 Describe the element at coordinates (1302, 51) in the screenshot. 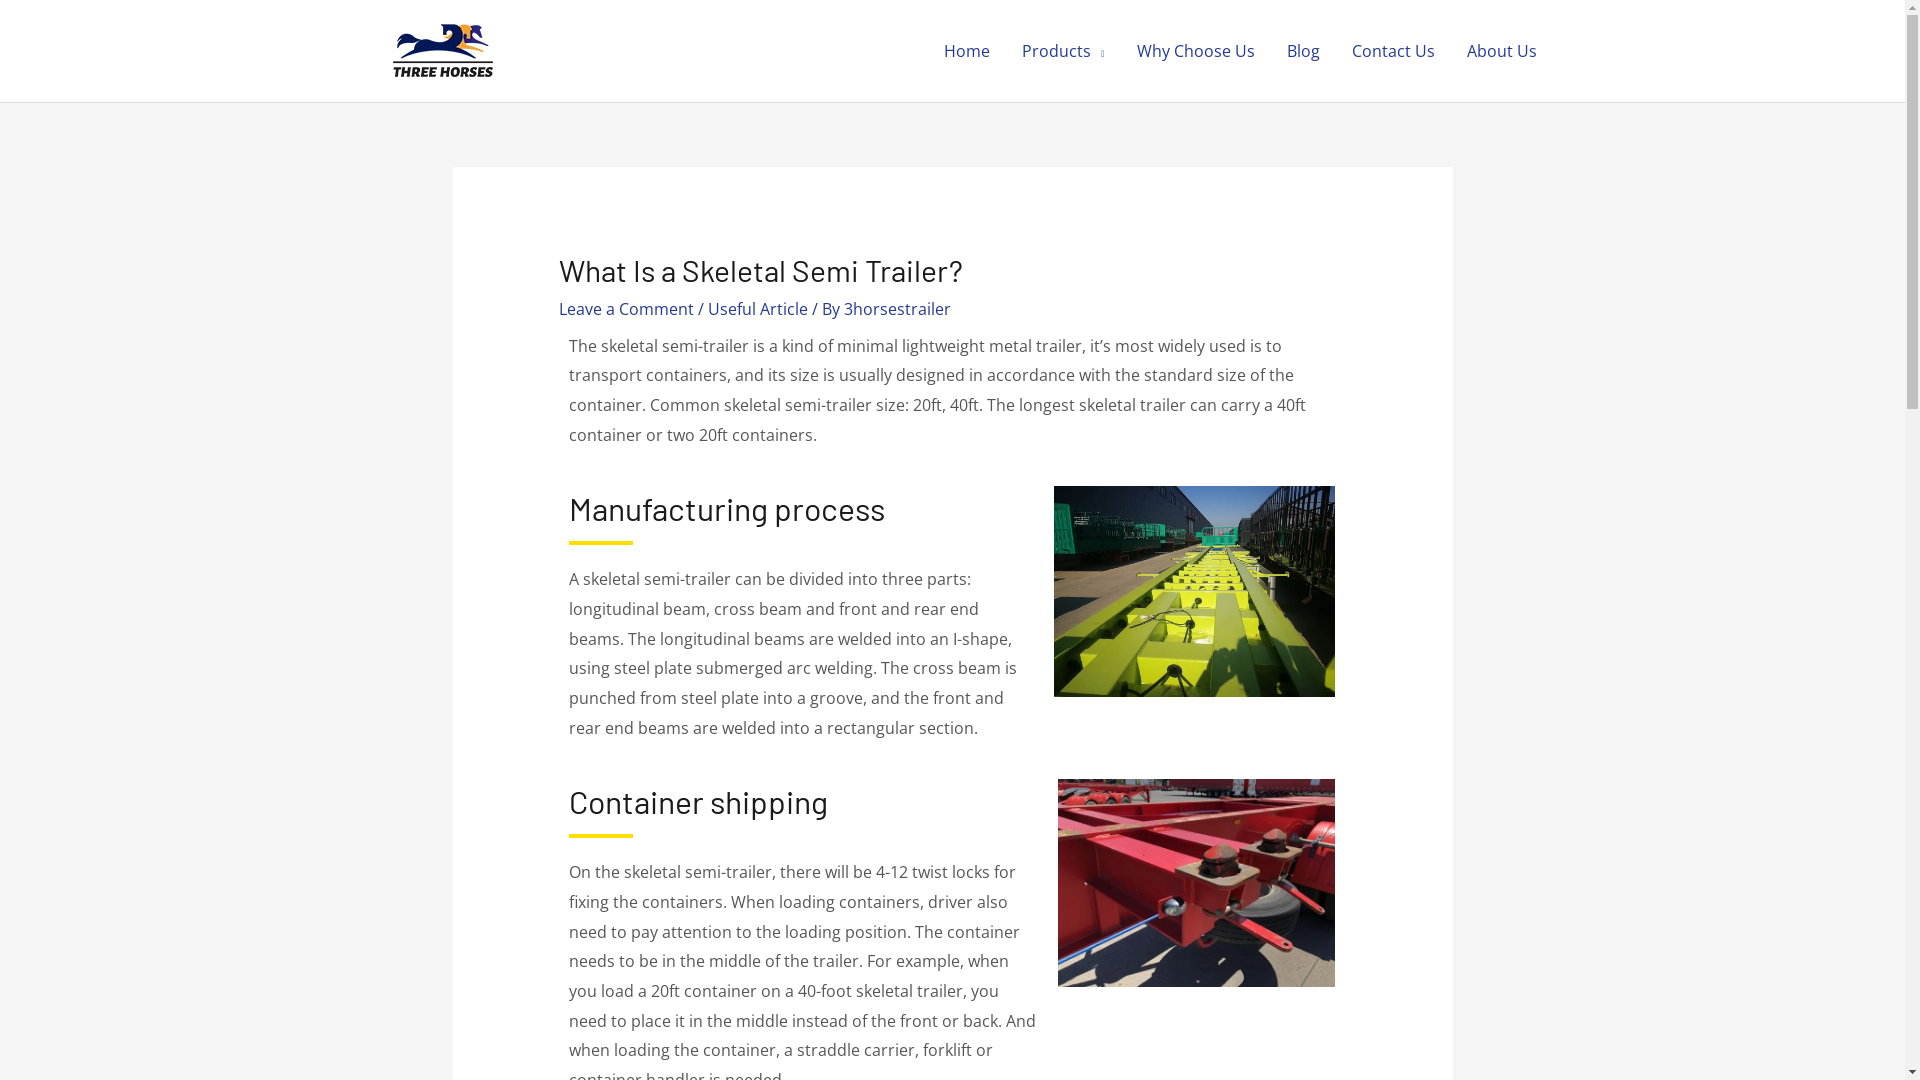

I see `Blog` at that location.